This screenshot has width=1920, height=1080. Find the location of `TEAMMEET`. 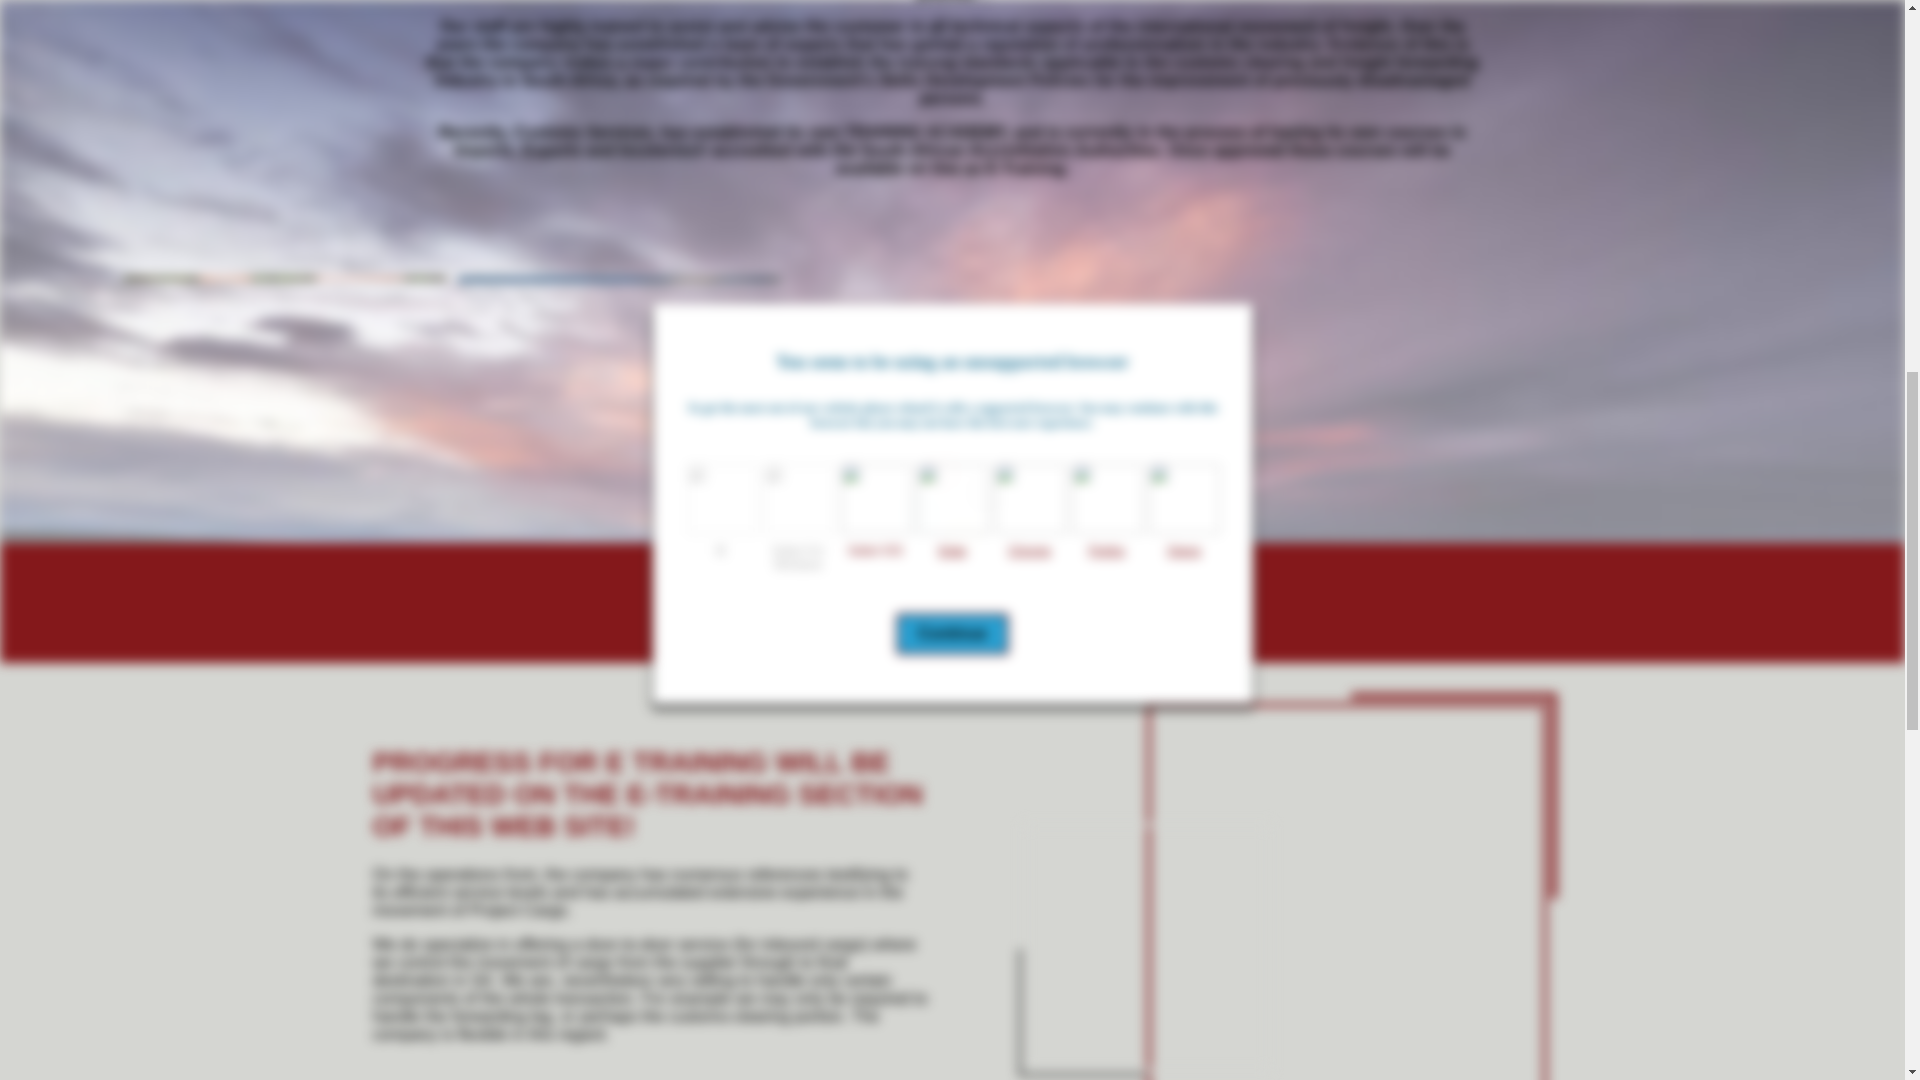

TEAMMEET is located at coordinates (286, 438).